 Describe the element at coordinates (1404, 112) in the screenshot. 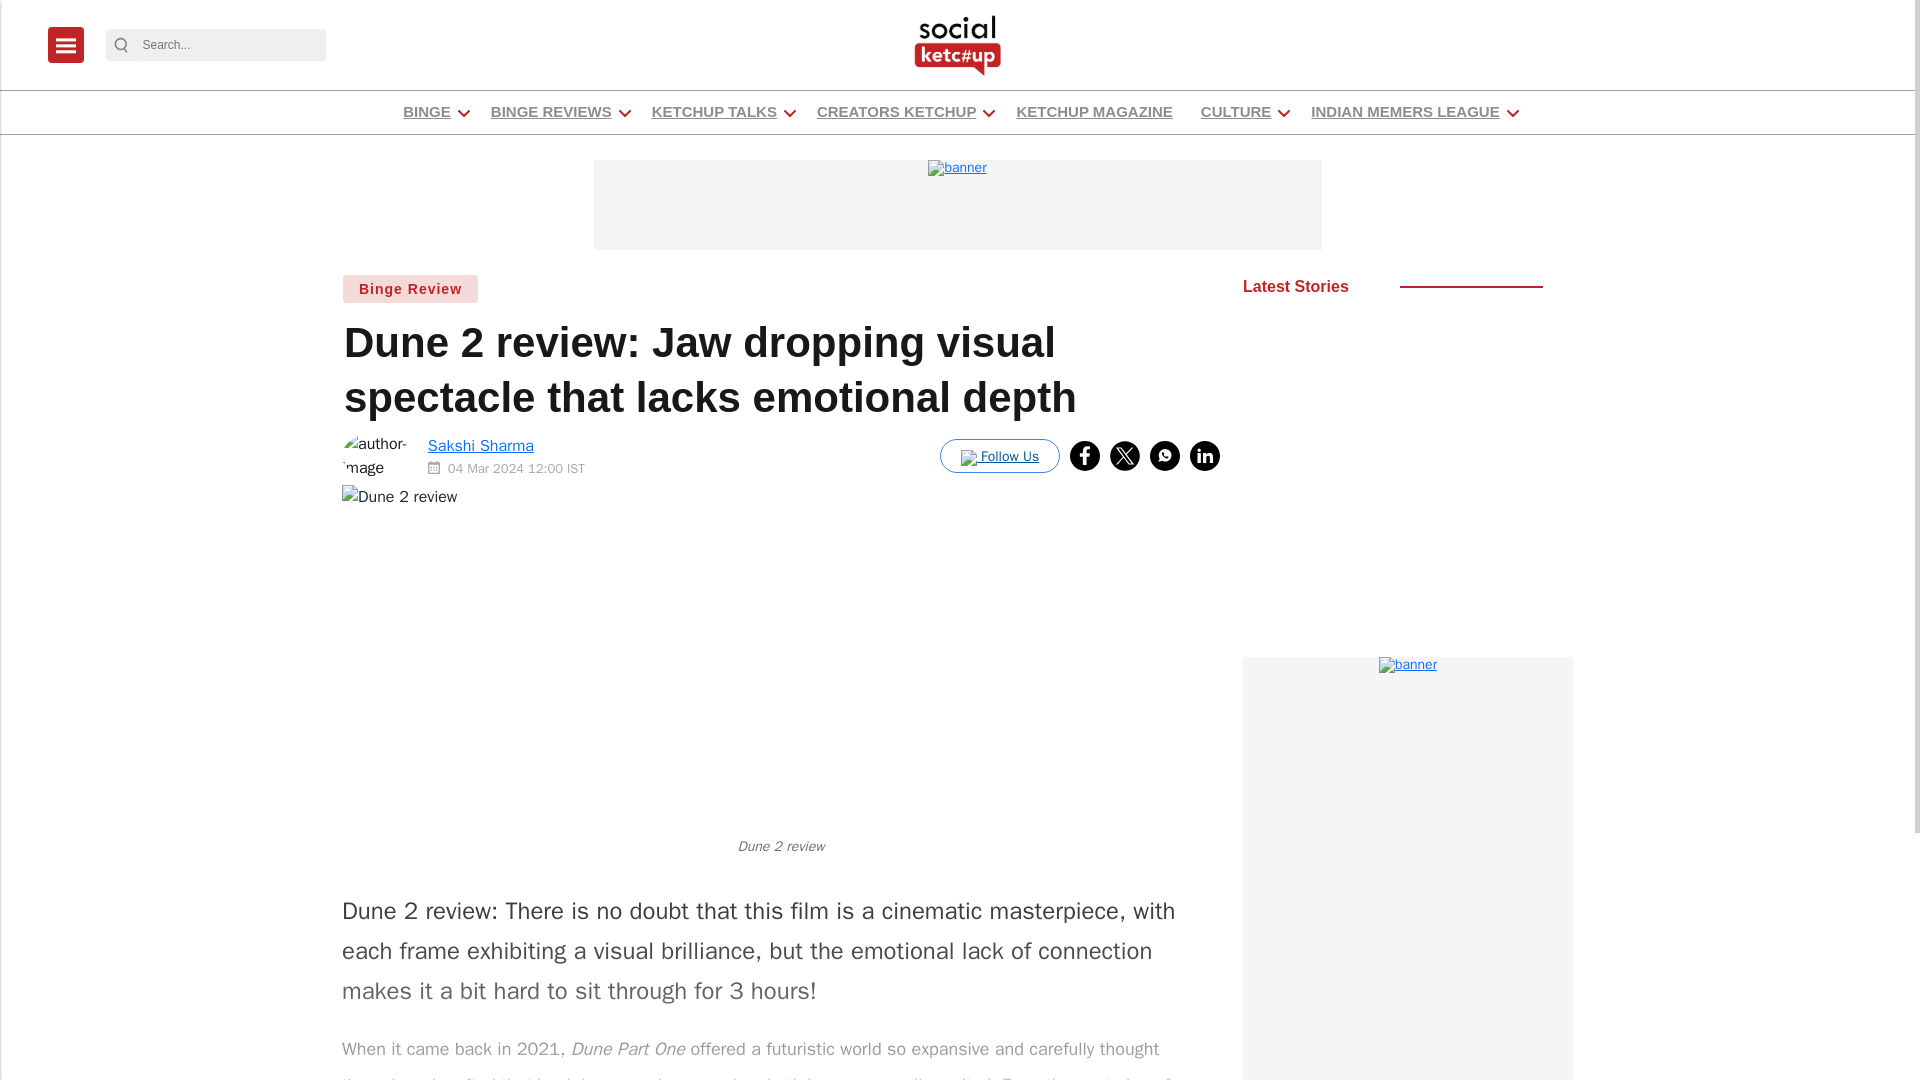

I see `INDIAN MEMERS LEAGUE` at that location.